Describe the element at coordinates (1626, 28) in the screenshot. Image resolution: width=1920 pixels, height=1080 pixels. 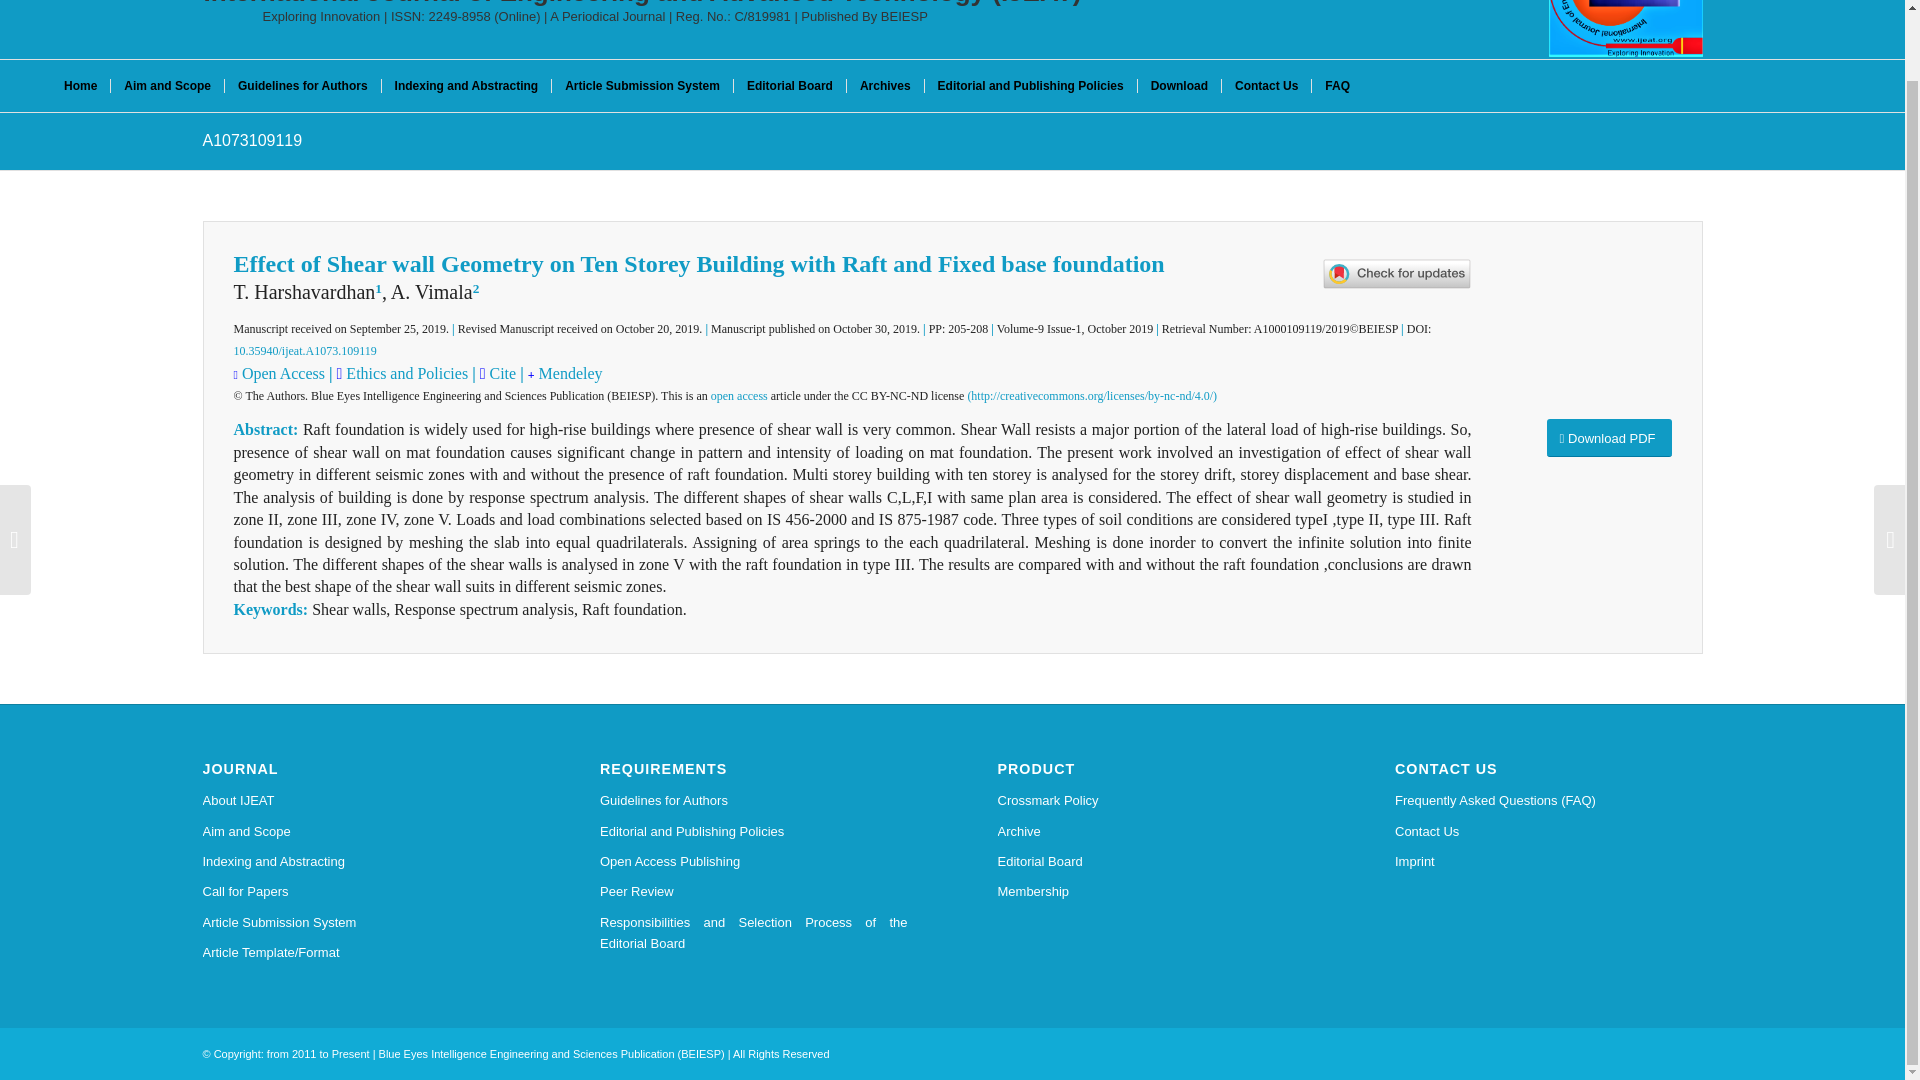
I see `IJEAT-logo-W` at that location.